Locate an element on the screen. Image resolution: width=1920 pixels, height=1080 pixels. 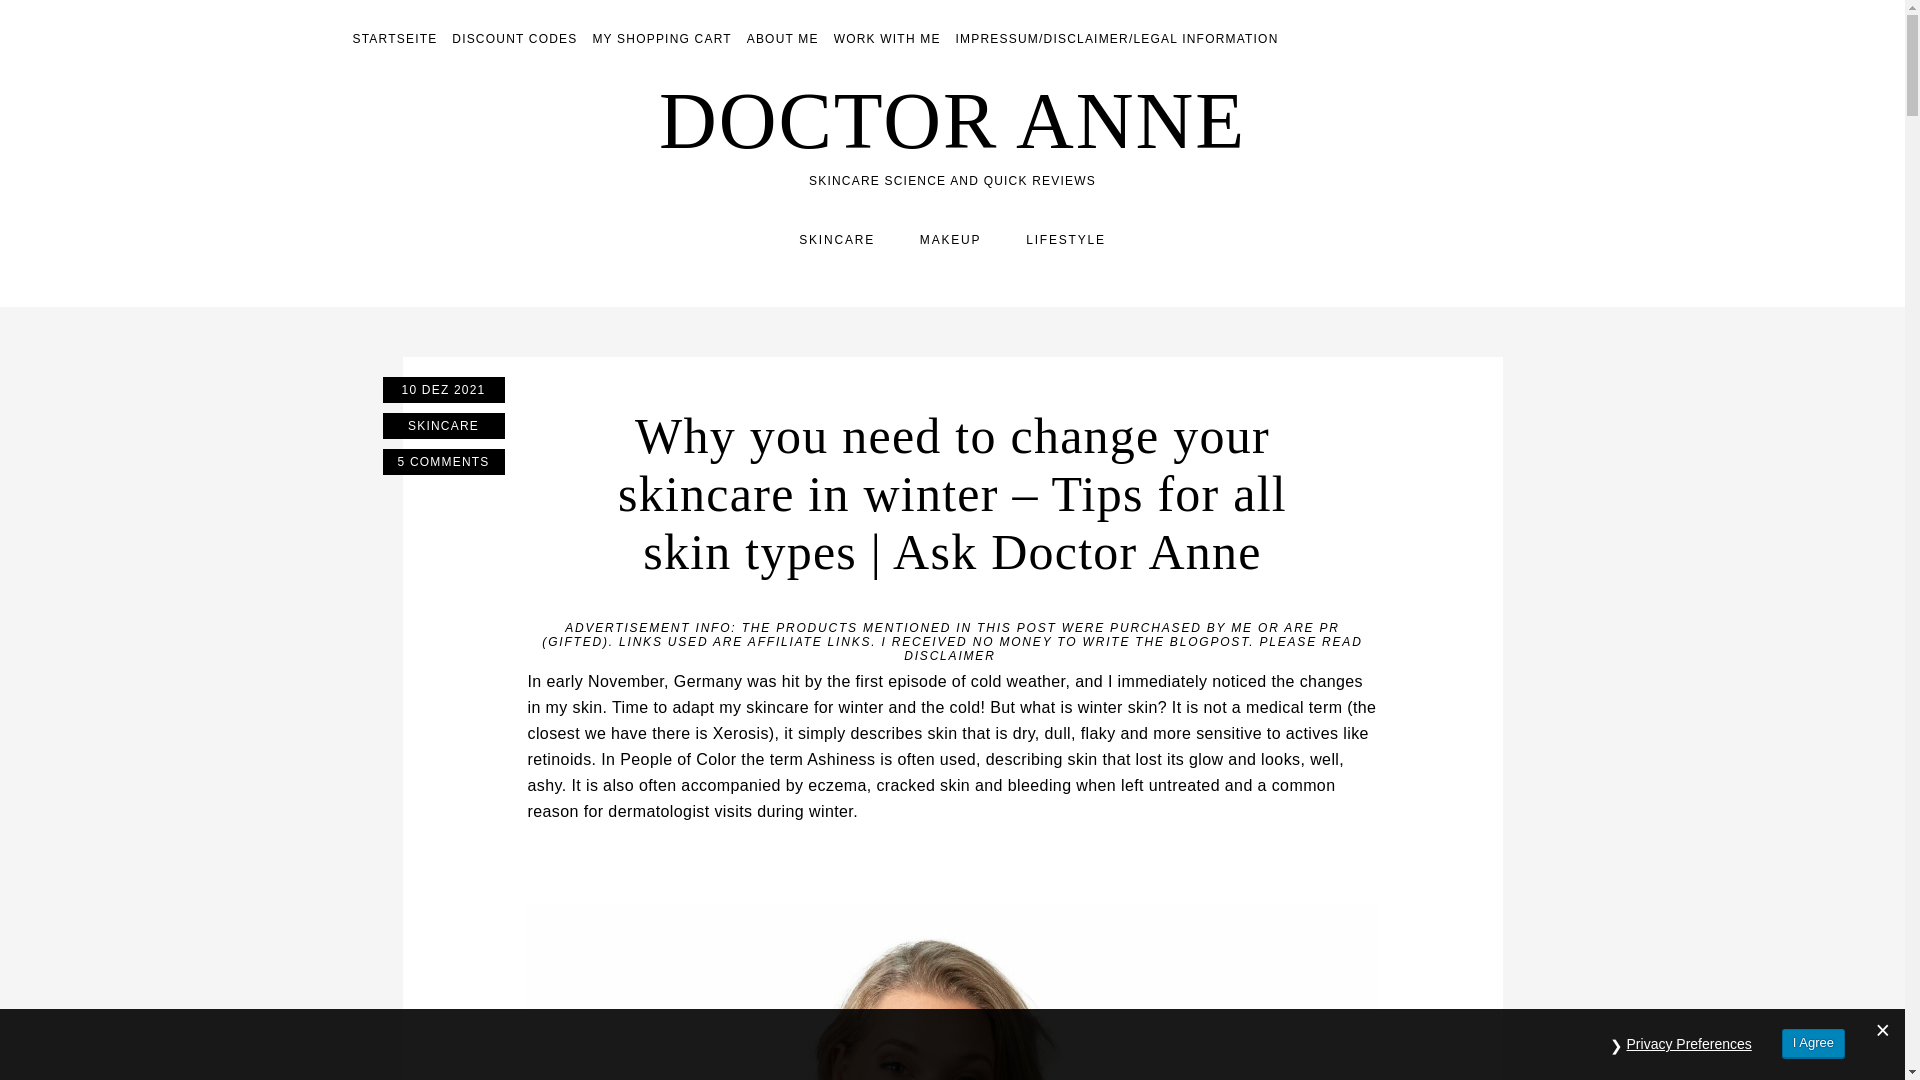
View all posts in Skincare is located at coordinates (442, 425).